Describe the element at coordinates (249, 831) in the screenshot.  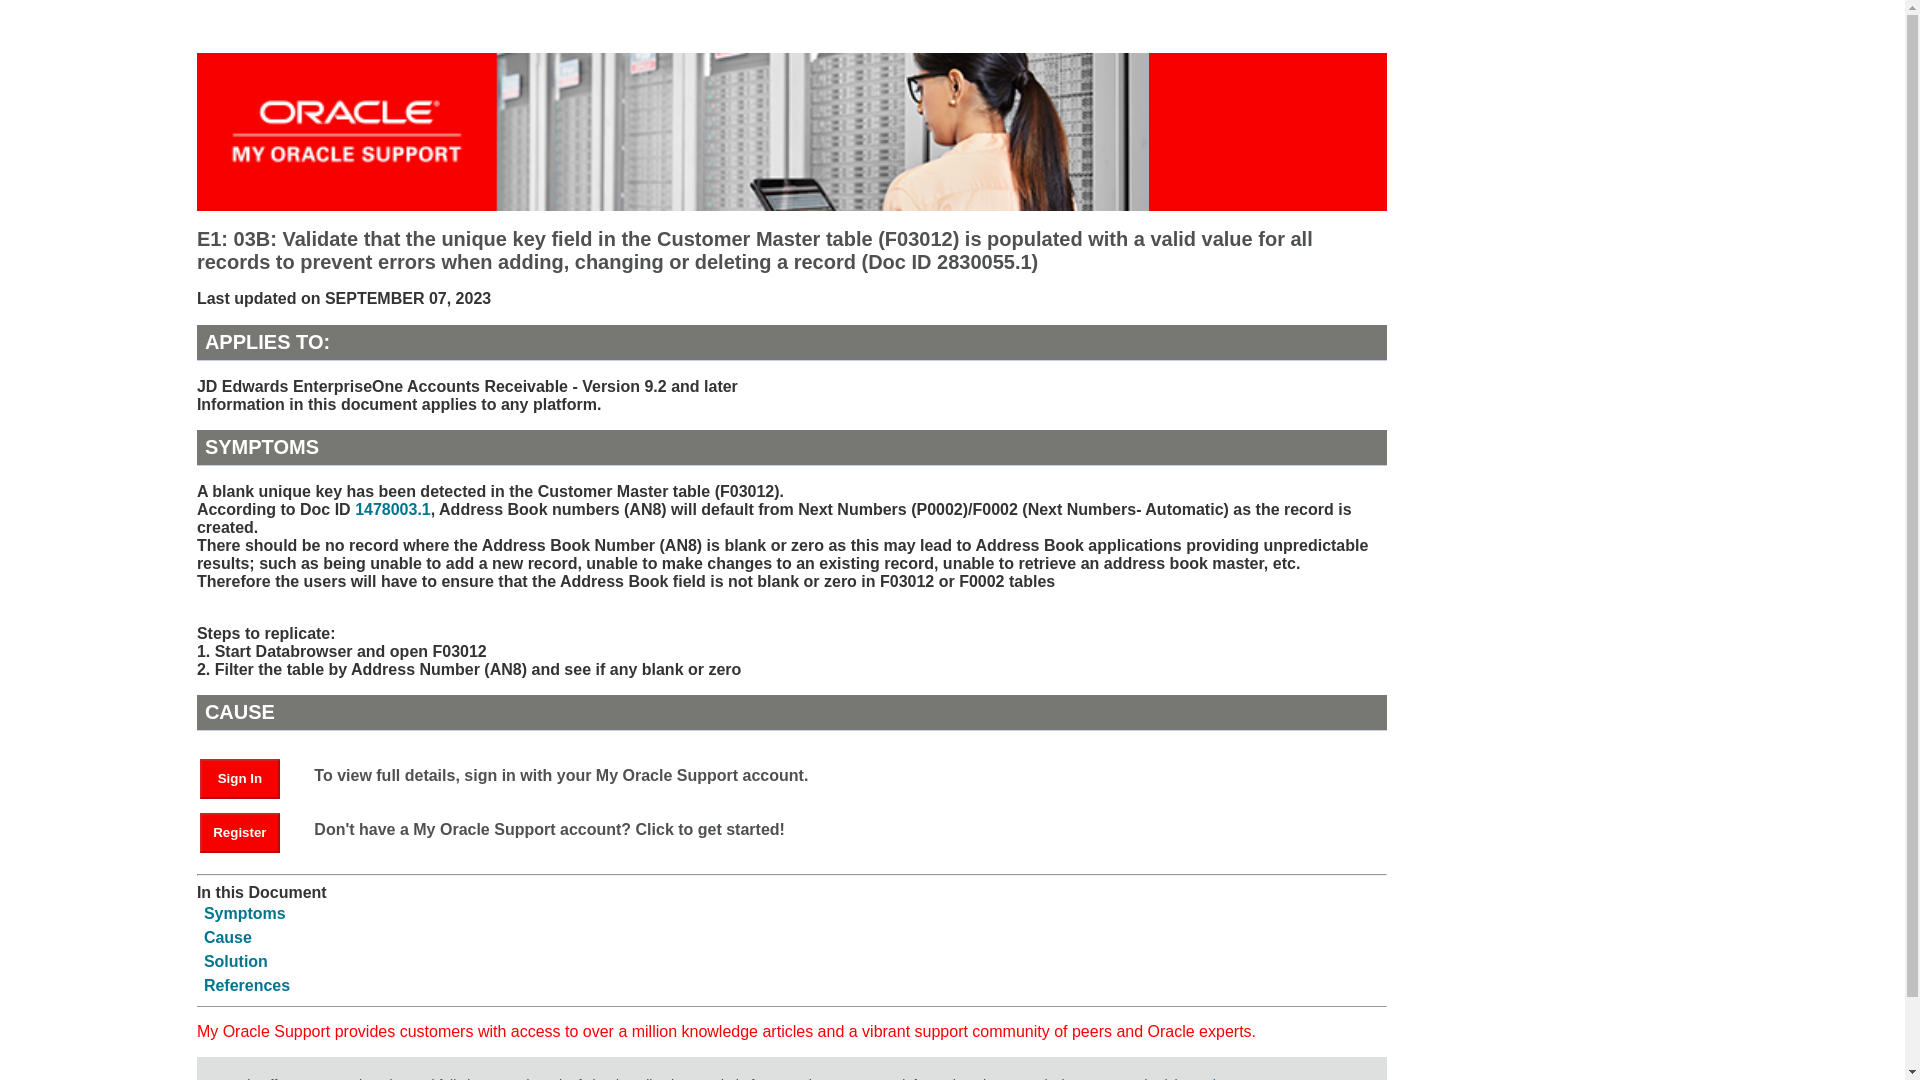
I see `Register` at that location.